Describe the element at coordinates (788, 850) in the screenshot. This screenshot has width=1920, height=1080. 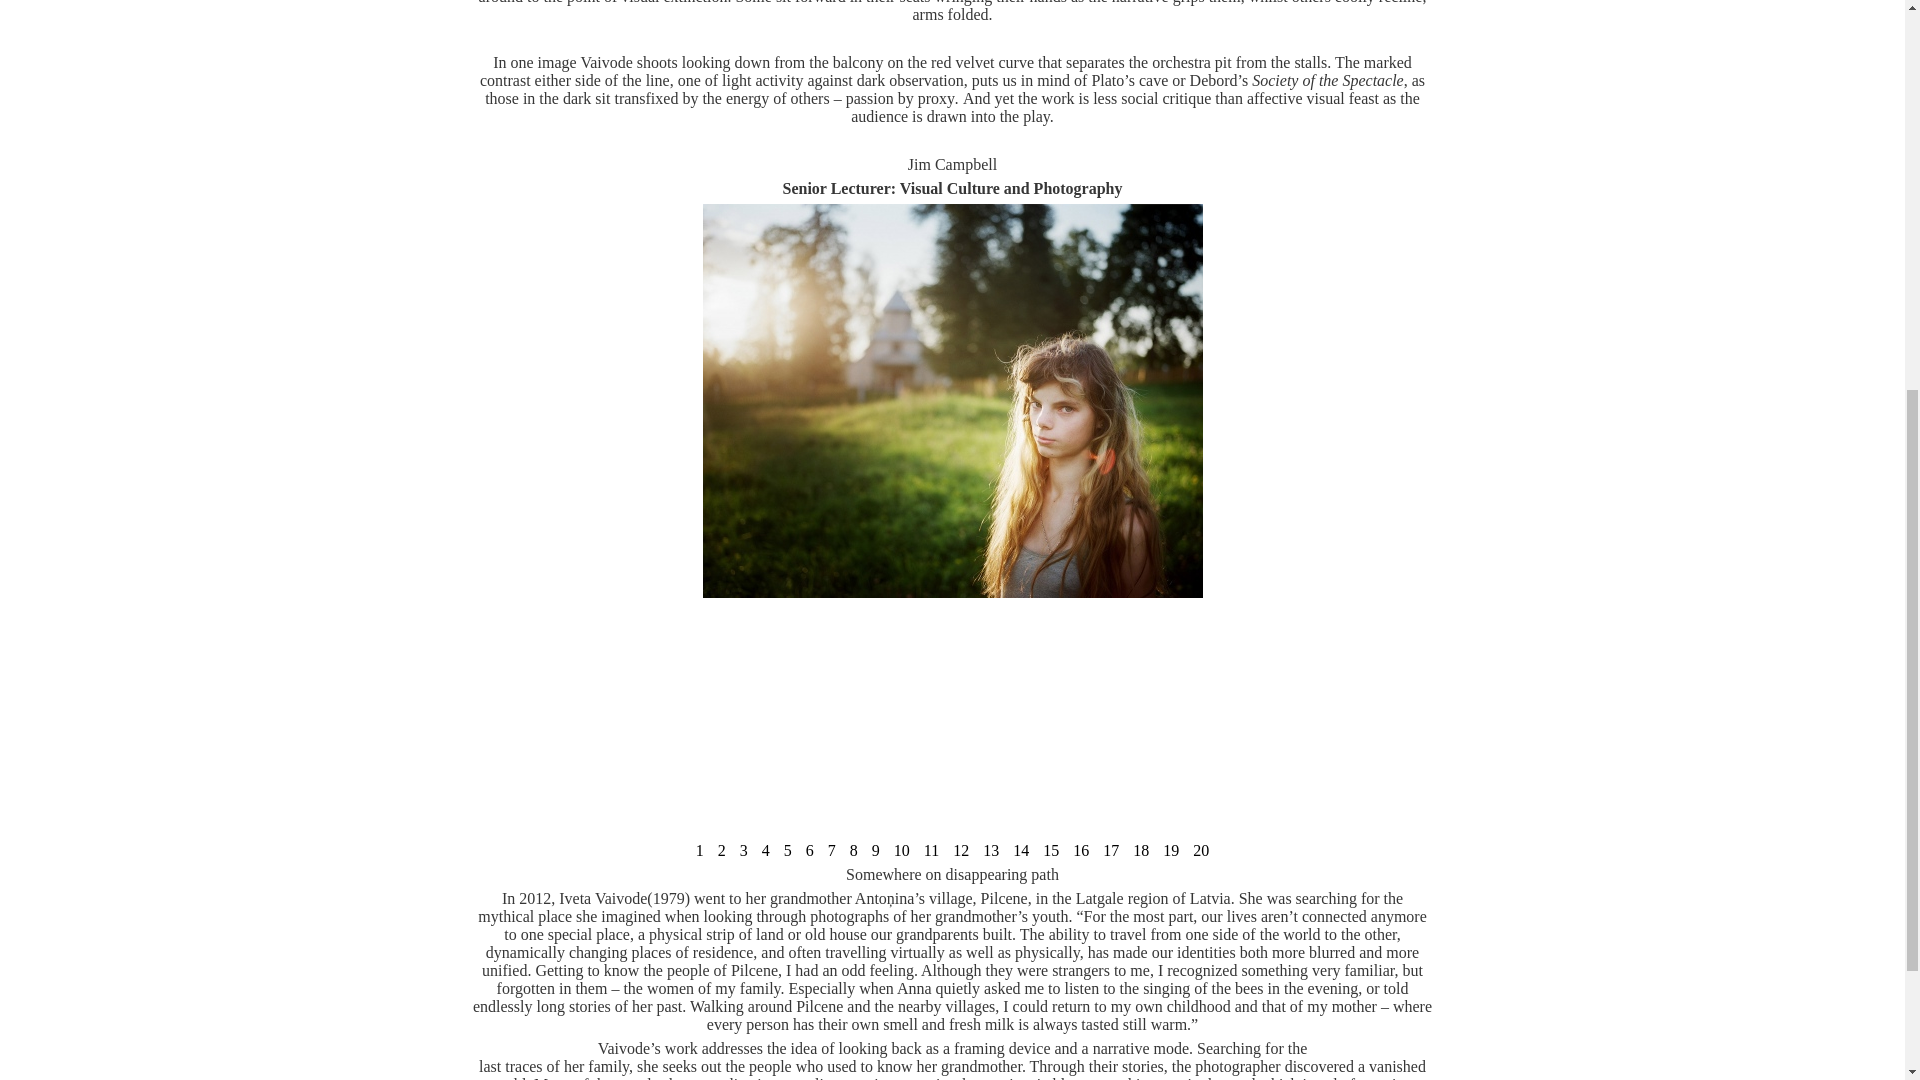
I see `5` at that location.